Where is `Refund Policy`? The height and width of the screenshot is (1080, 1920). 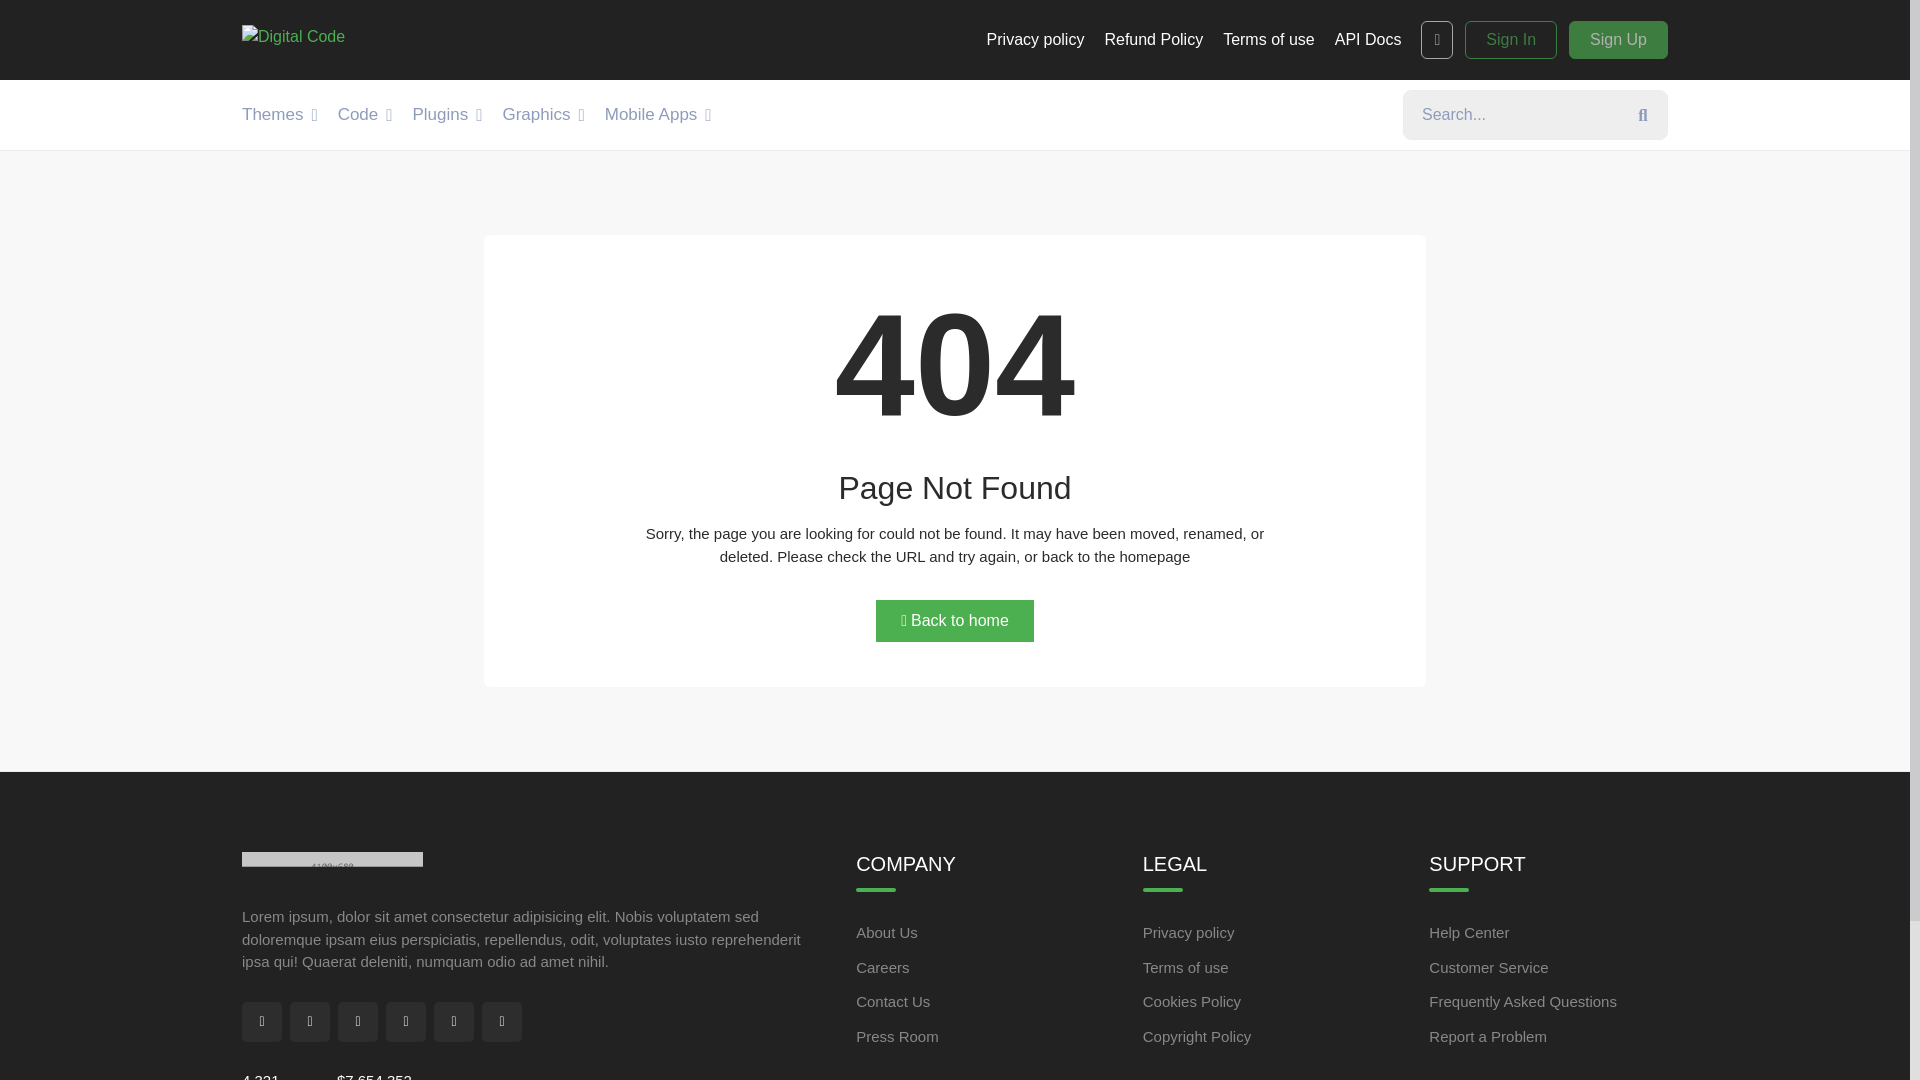
Refund Policy is located at coordinates (1154, 40).